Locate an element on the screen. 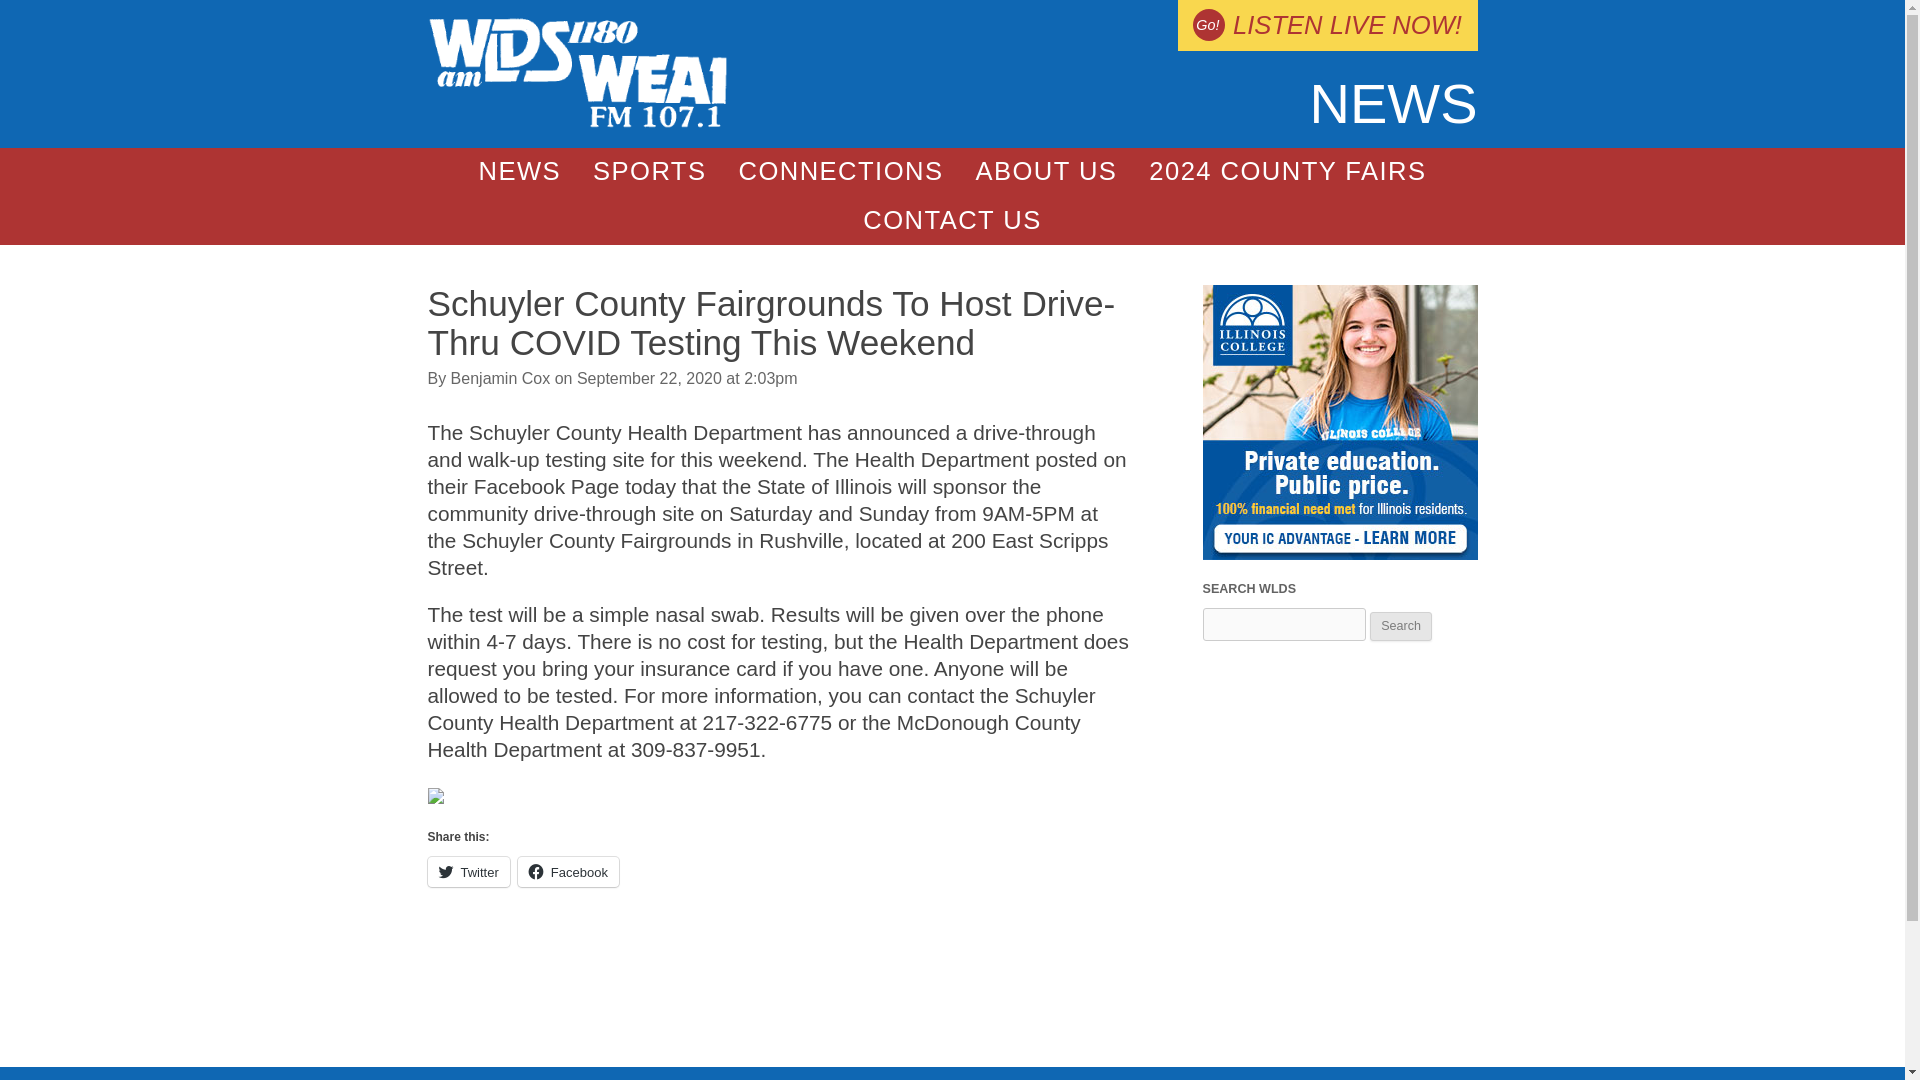  CONTACT US is located at coordinates (952, 220).